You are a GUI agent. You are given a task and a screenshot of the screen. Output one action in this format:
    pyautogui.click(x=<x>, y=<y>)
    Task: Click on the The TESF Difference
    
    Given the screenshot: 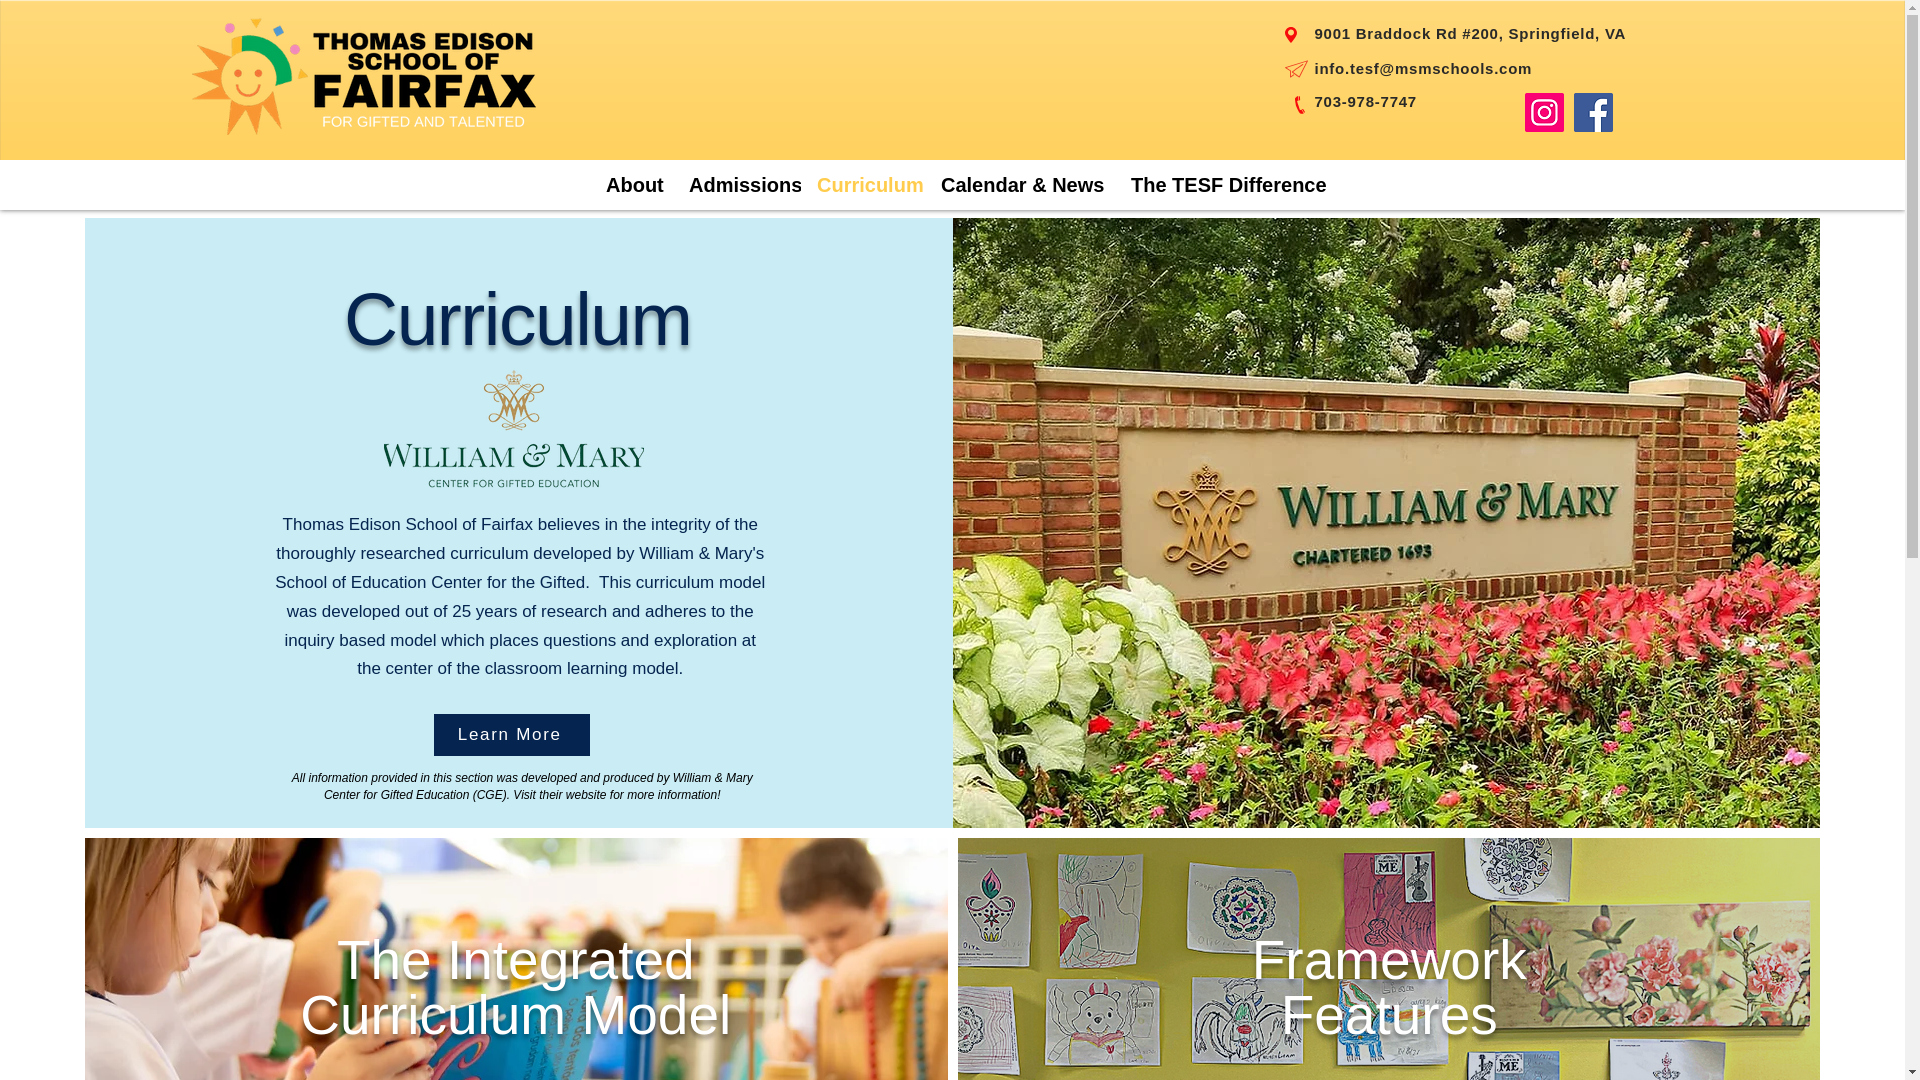 What is the action you would take?
    pyautogui.click(x=1215, y=184)
    